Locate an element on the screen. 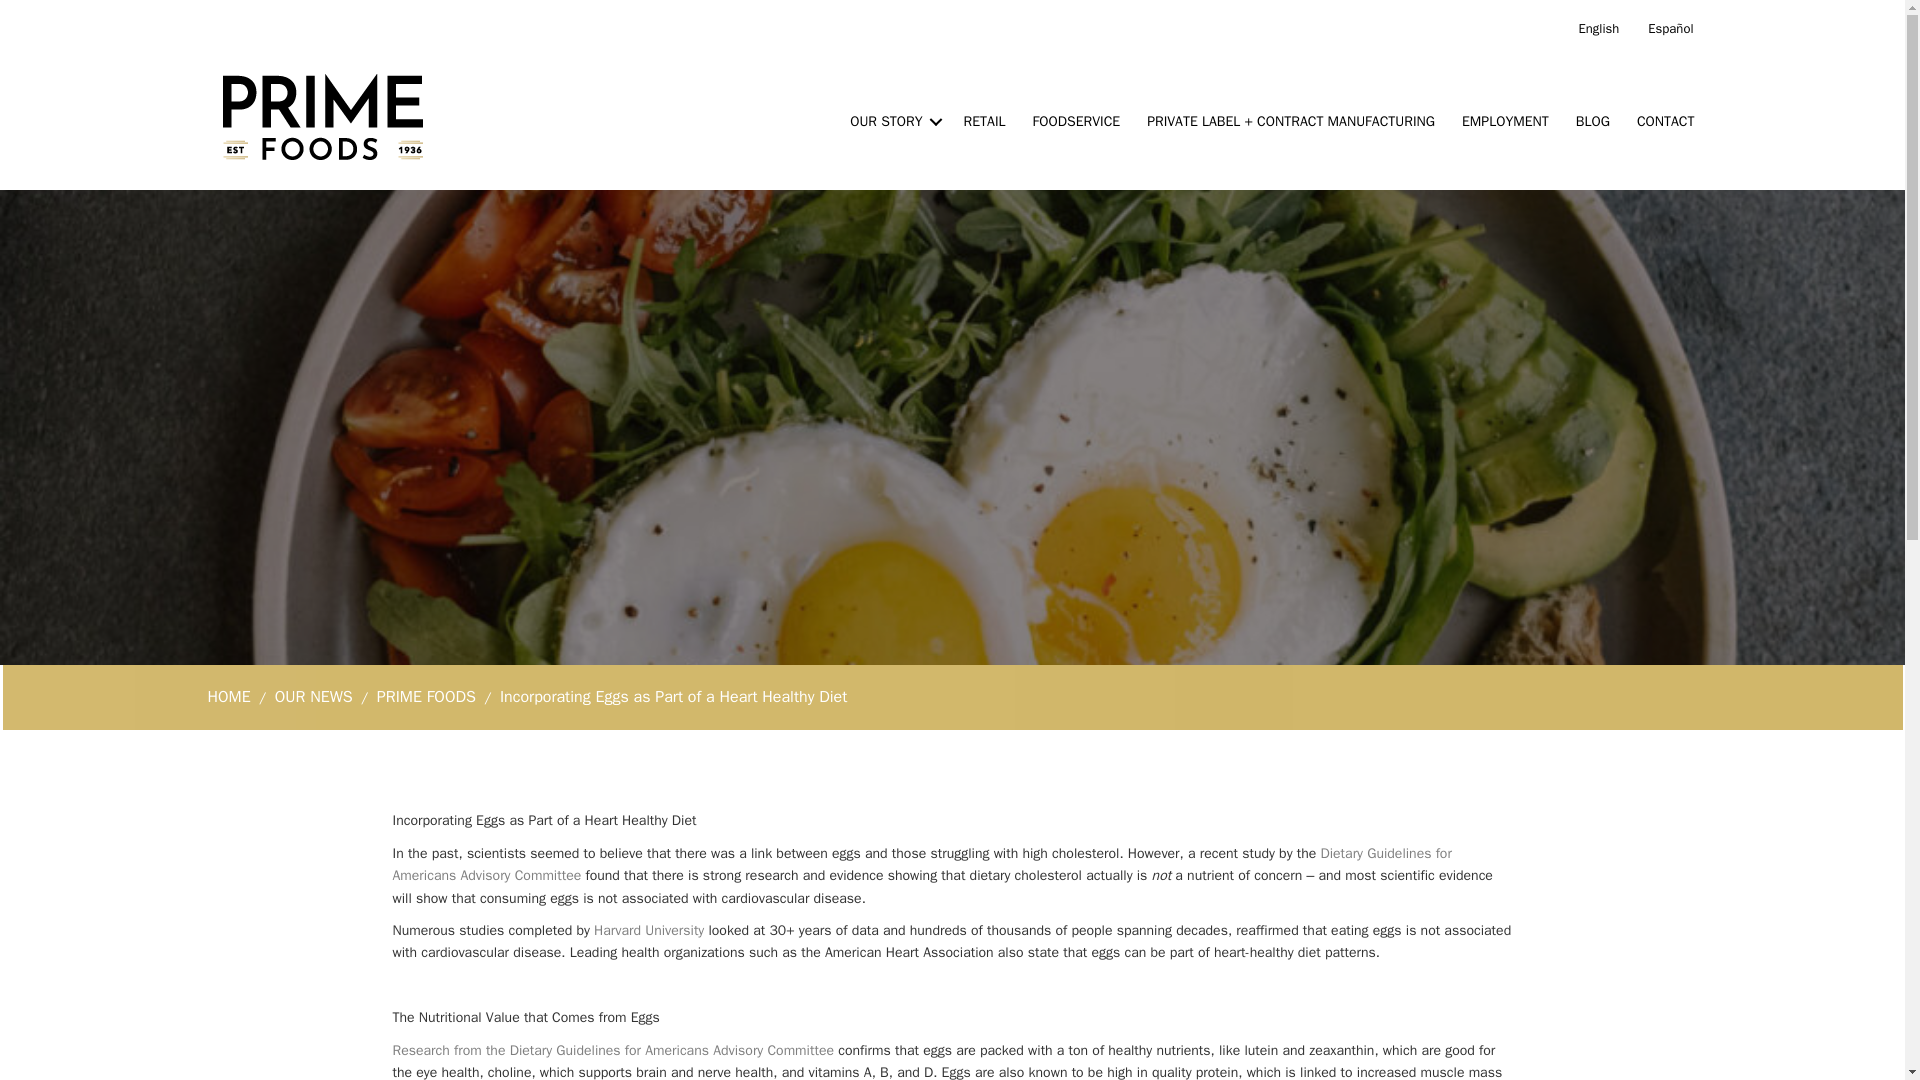  Spanish is located at coordinates (1670, 30).